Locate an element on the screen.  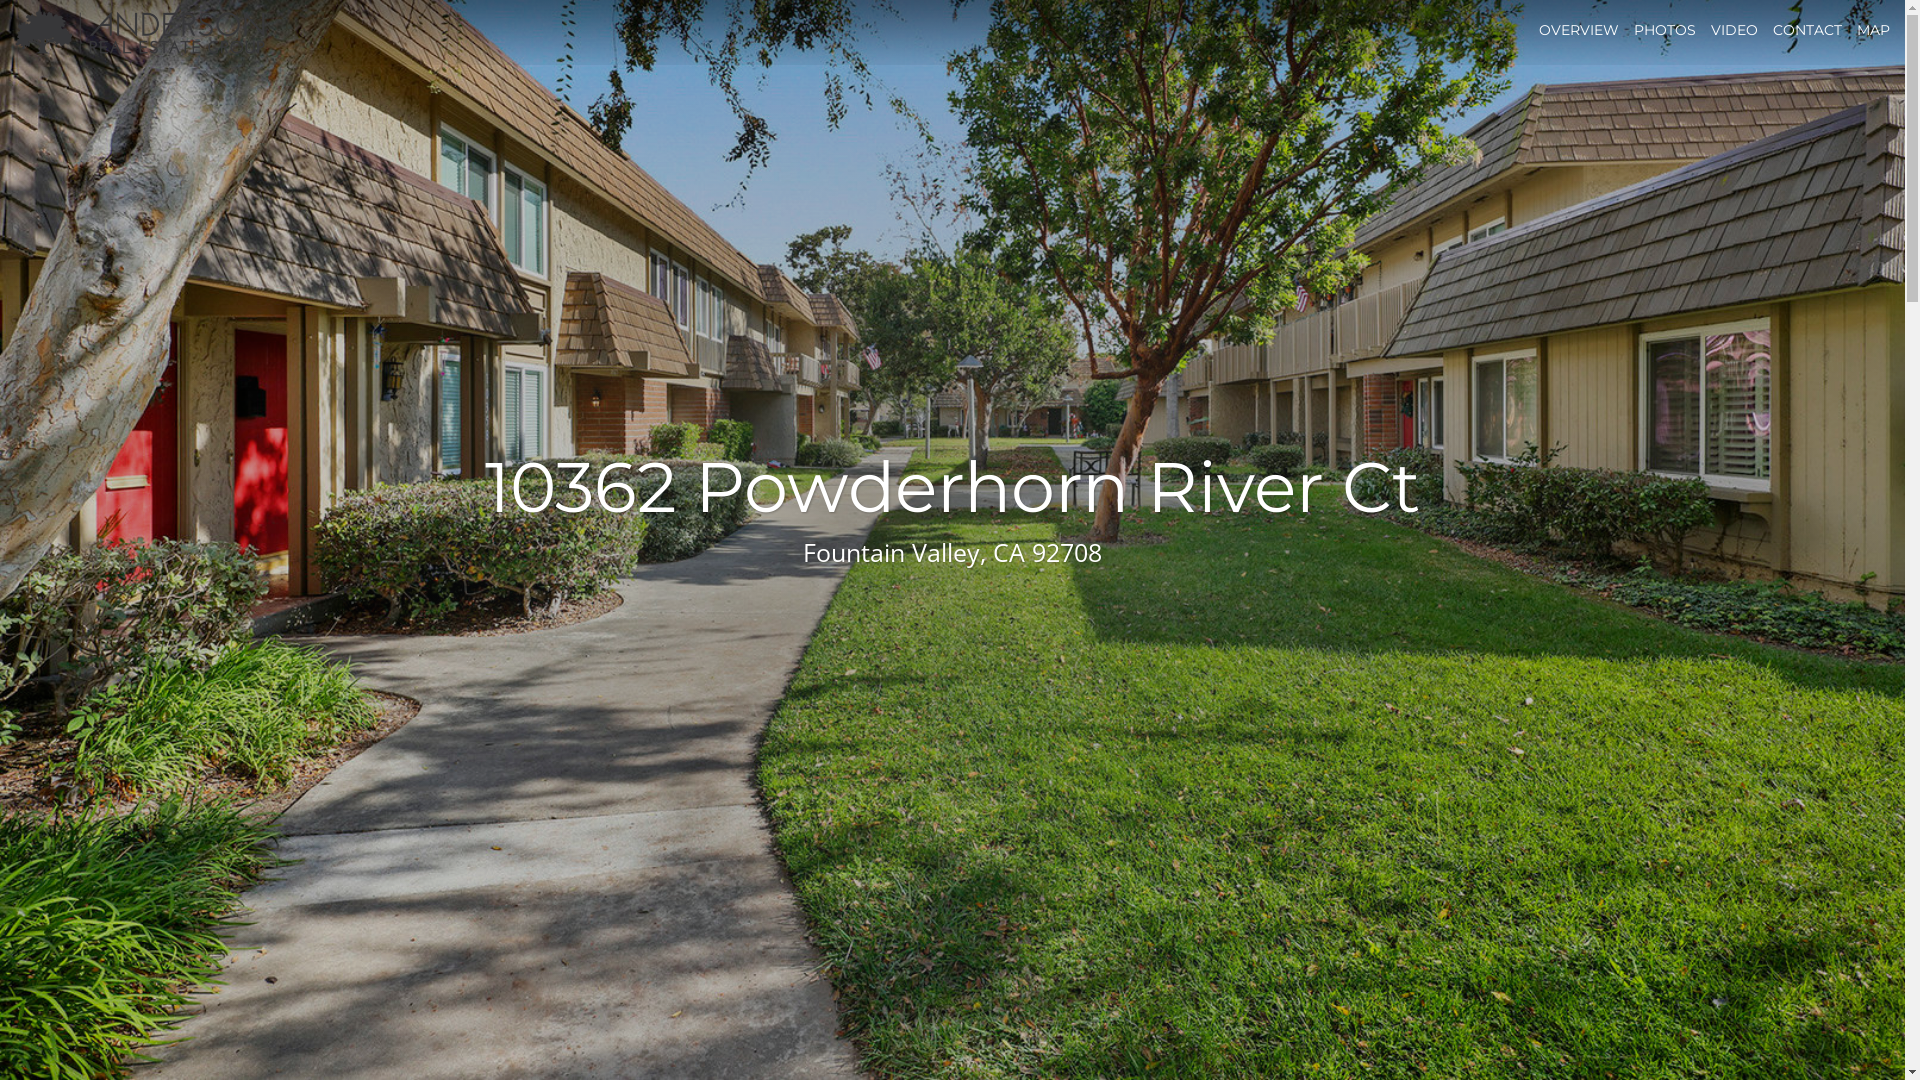
CONTACT is located at coordinates (1808, 30).